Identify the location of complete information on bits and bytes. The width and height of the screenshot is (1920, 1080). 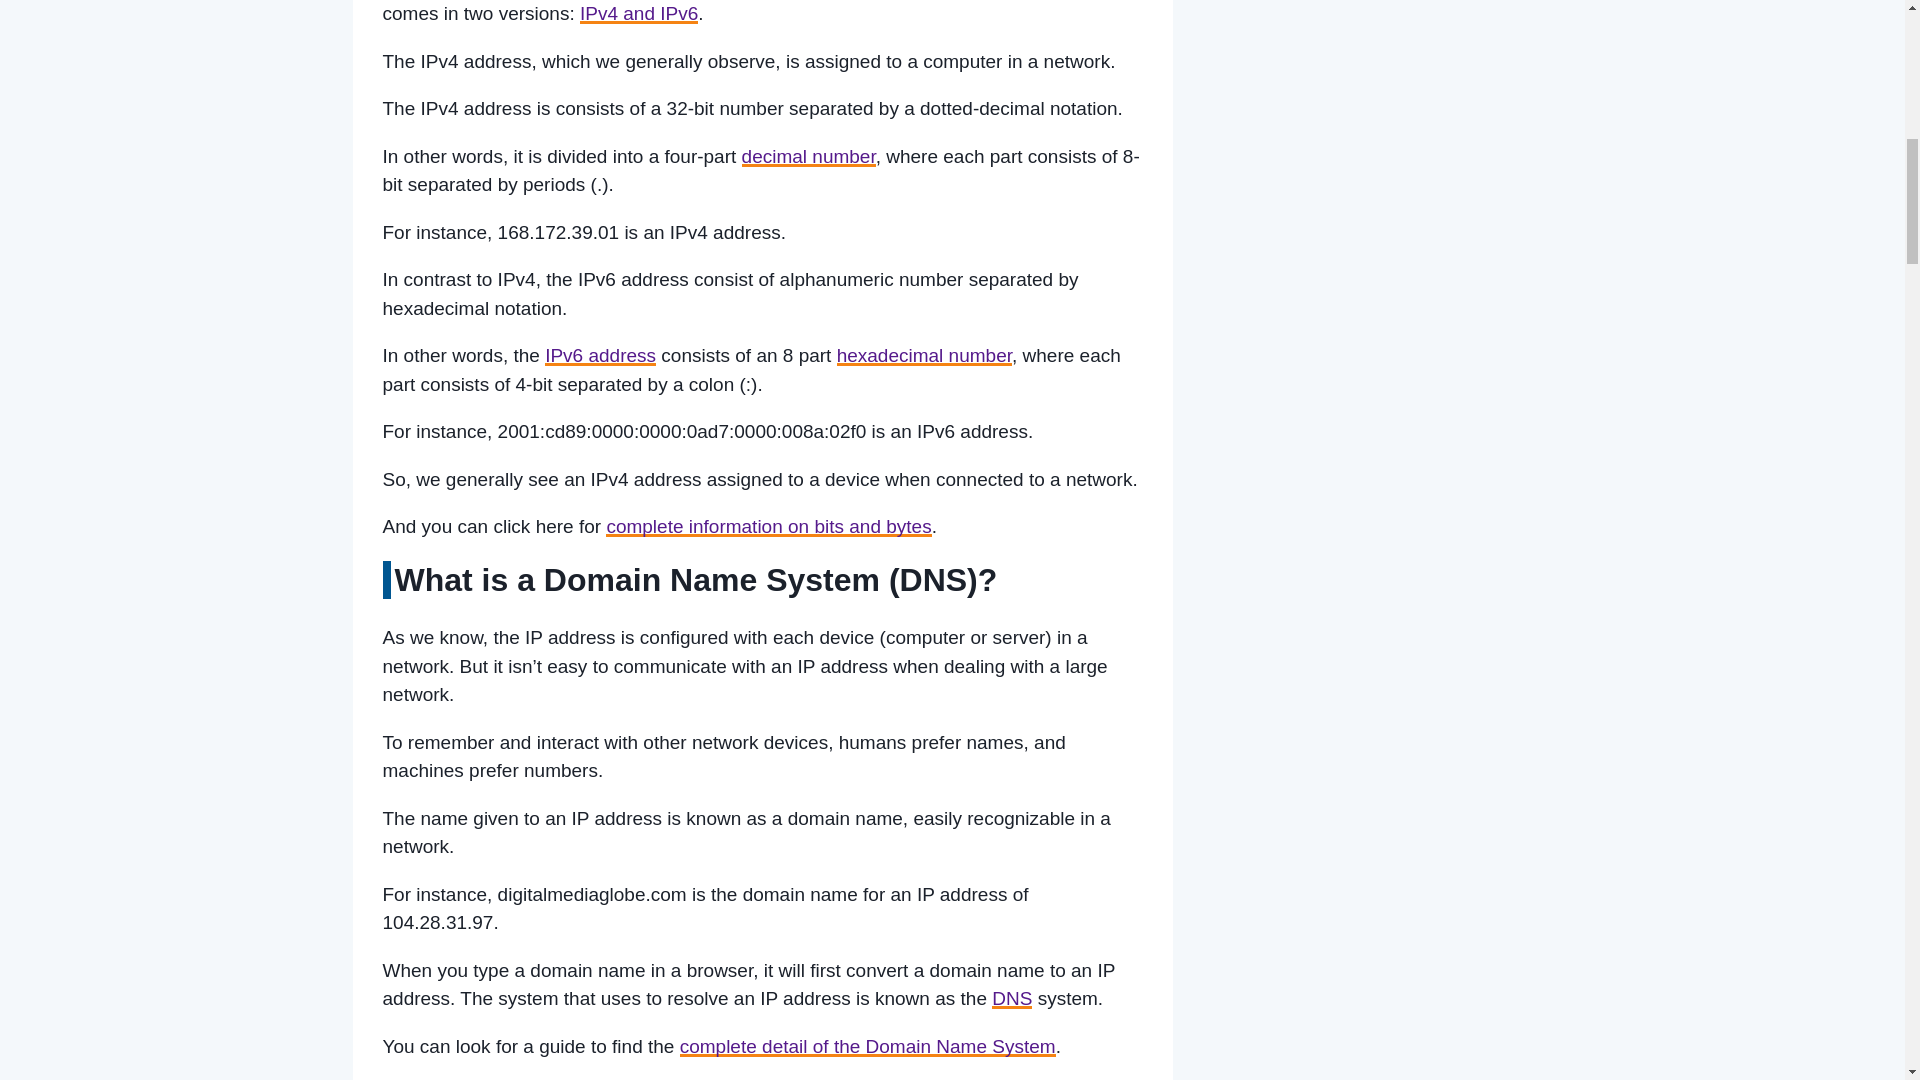
(768, 526).